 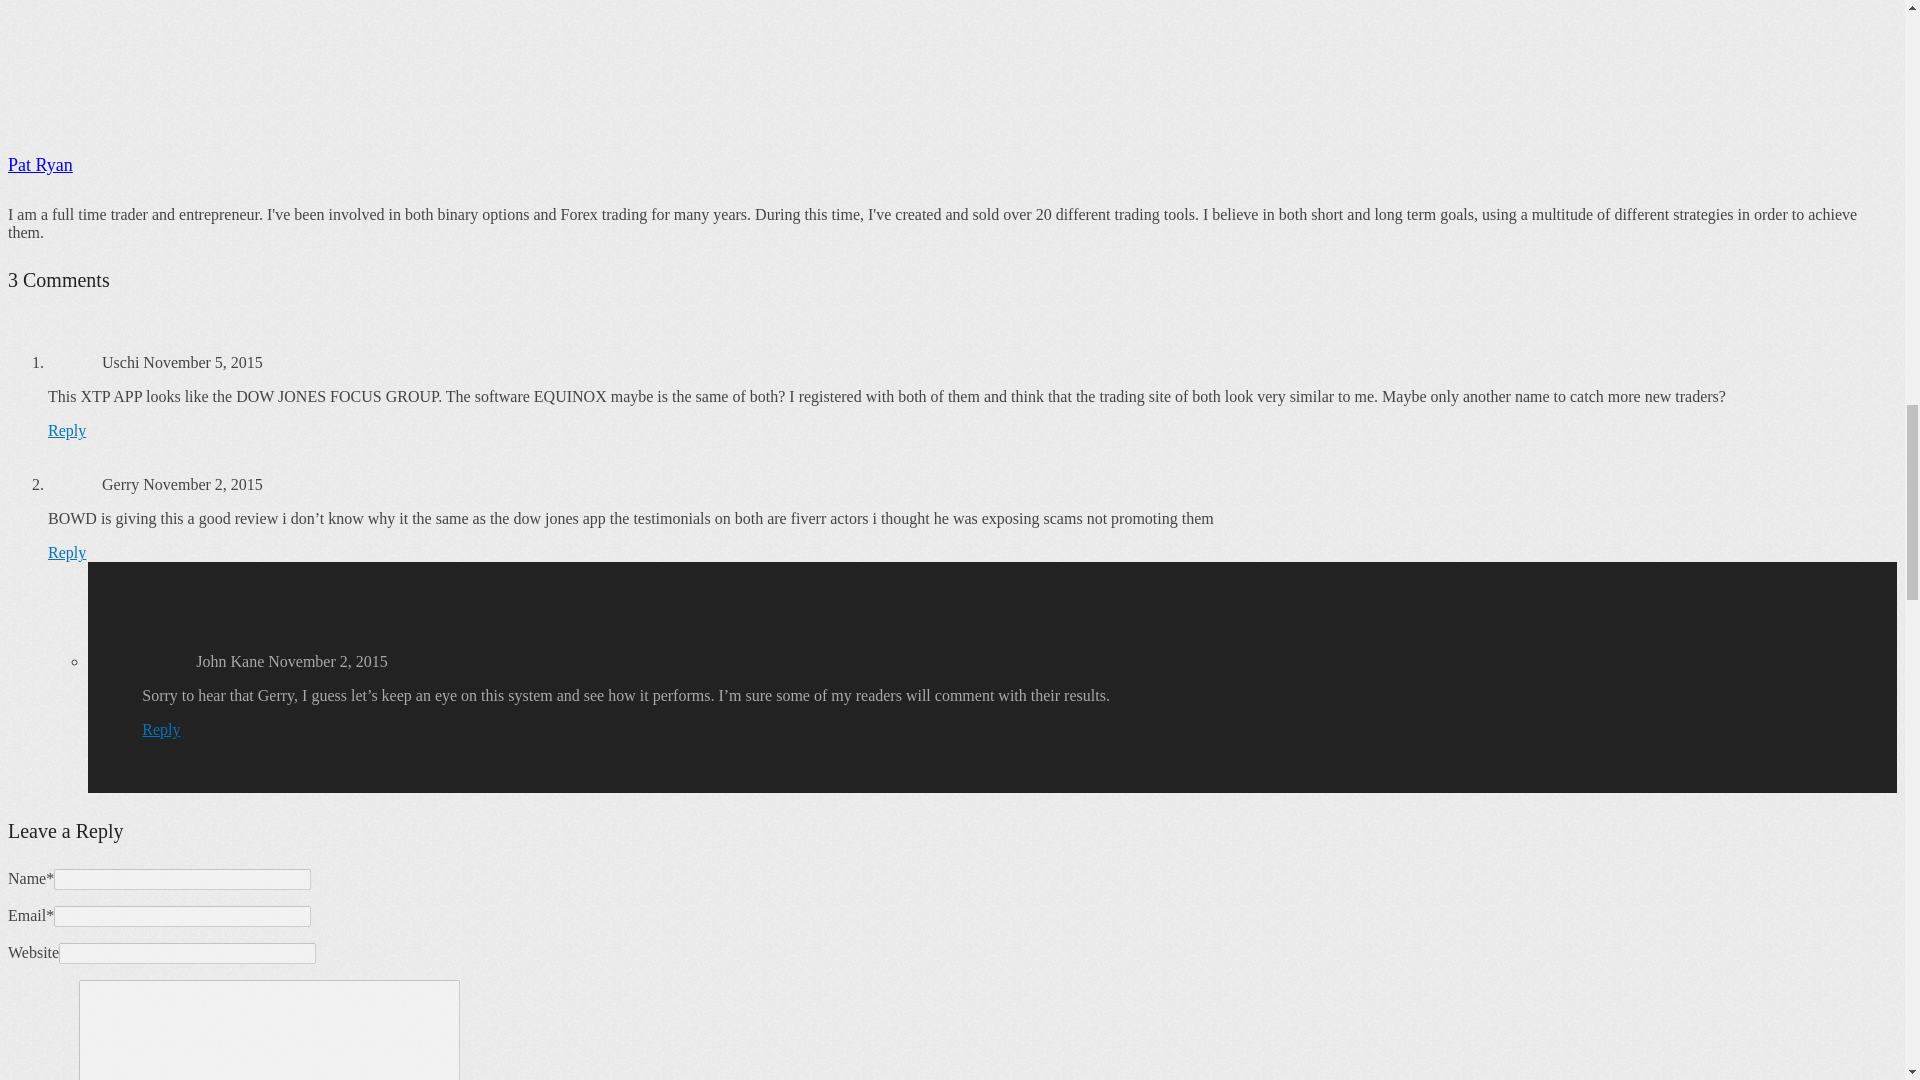 I want to click on Reply, so click(x=161, y=729).